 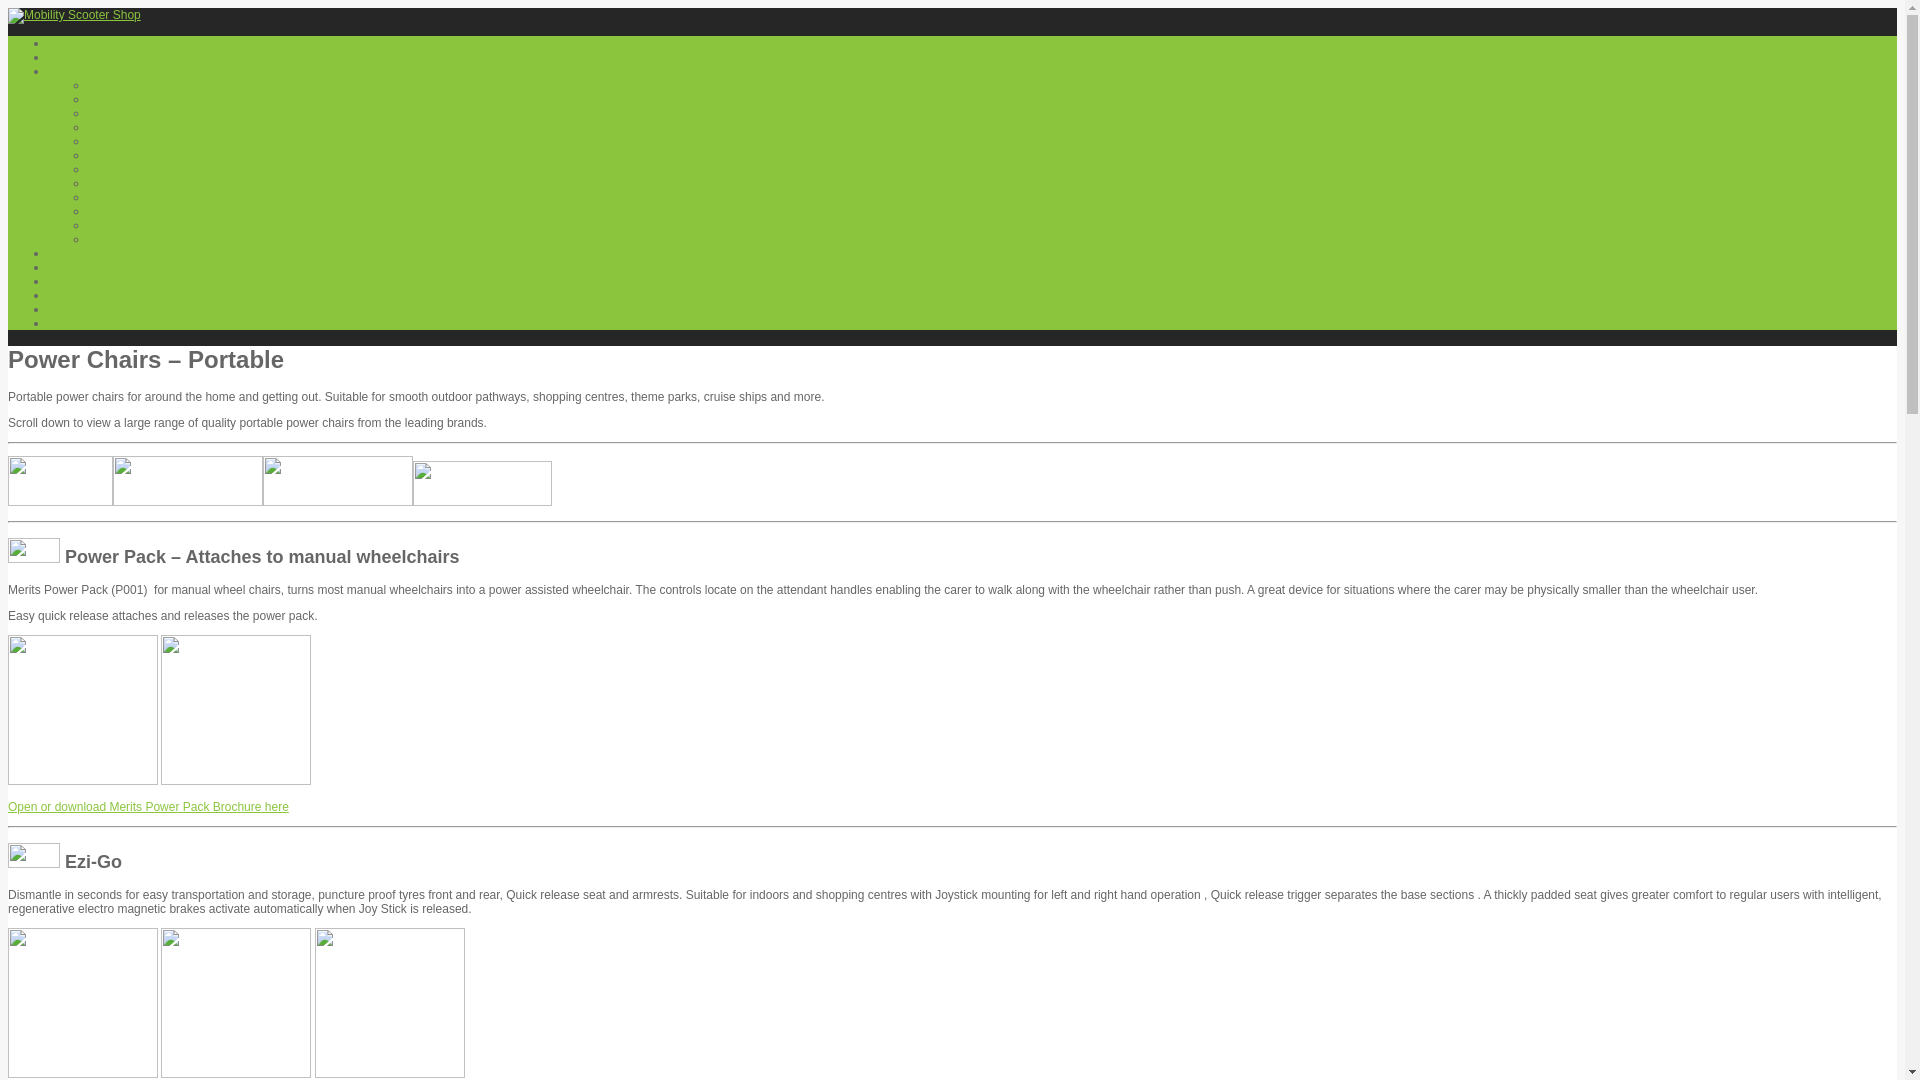 What do you see at coordinates (88, 70) in the screenshot?
I see `Product Range` at bounding box center [88, 70].